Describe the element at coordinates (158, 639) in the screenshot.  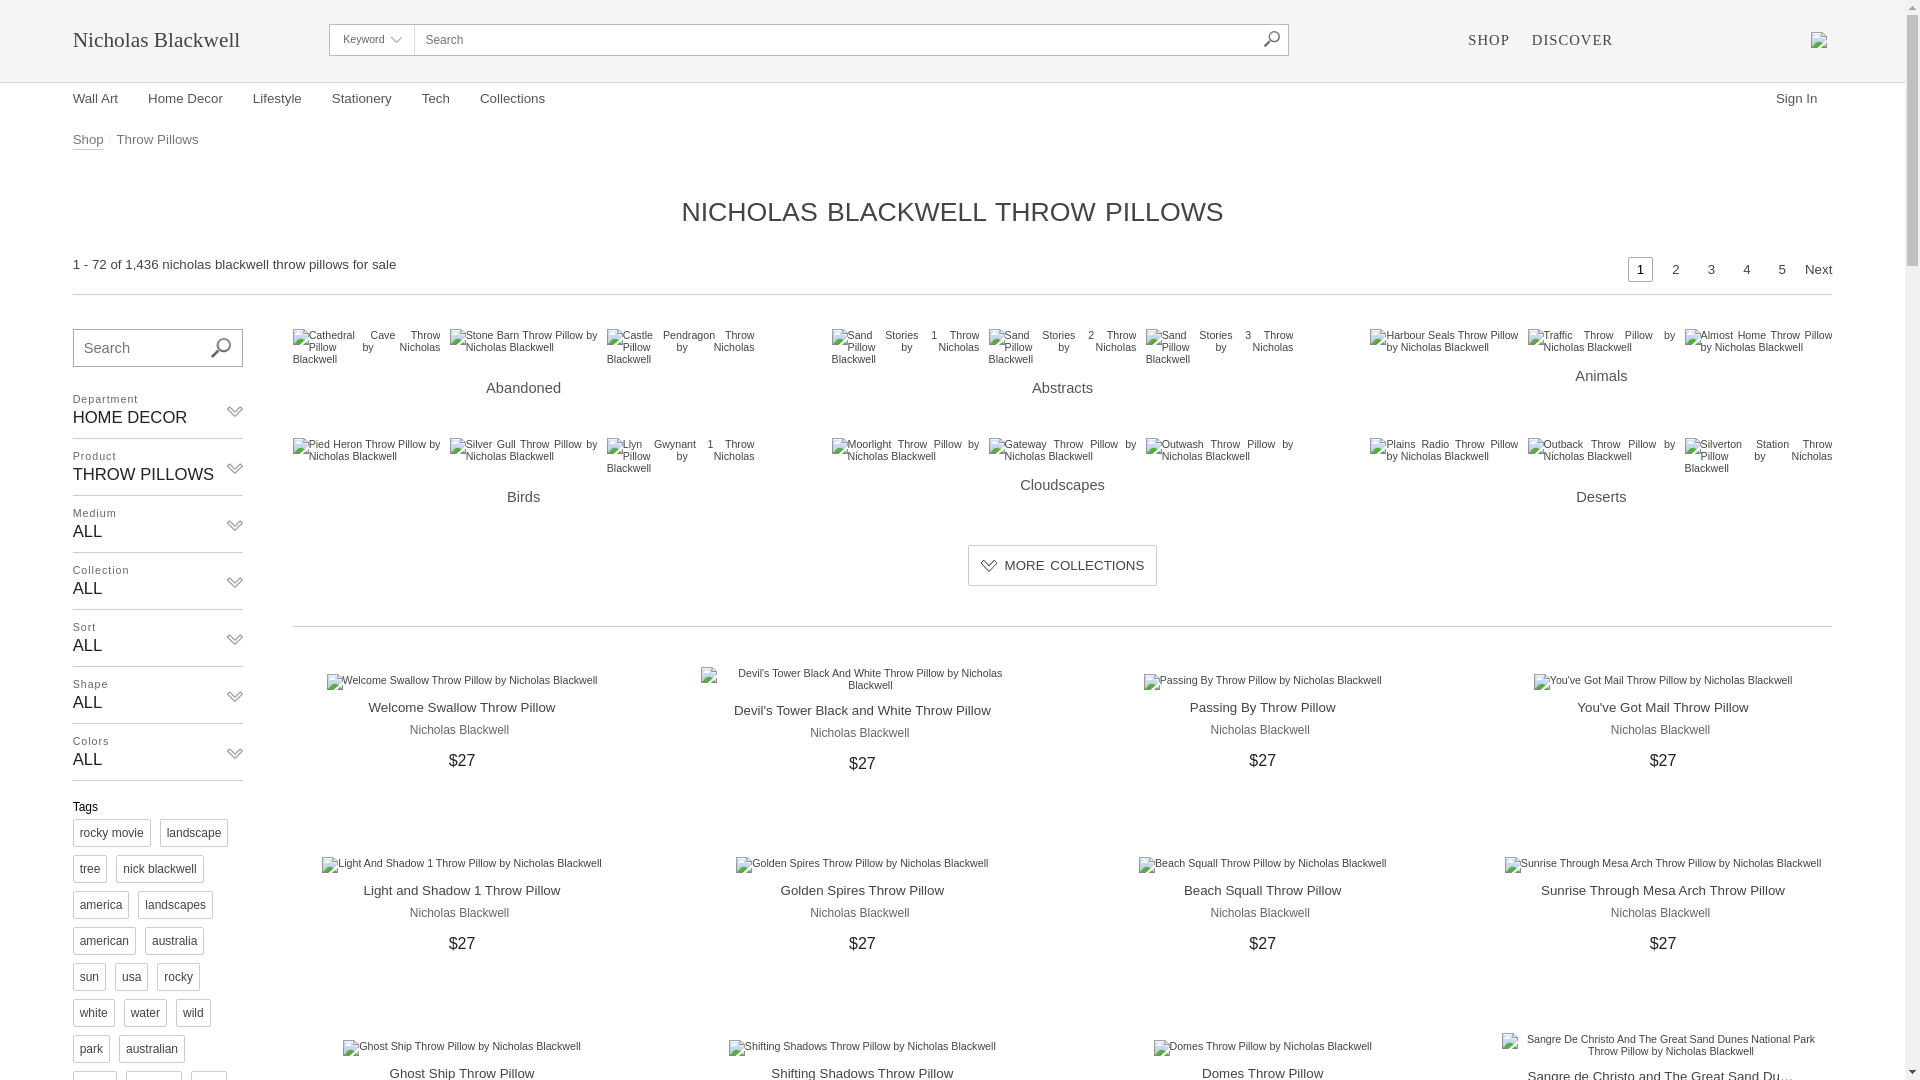
I see `Sort ALL` at that location.